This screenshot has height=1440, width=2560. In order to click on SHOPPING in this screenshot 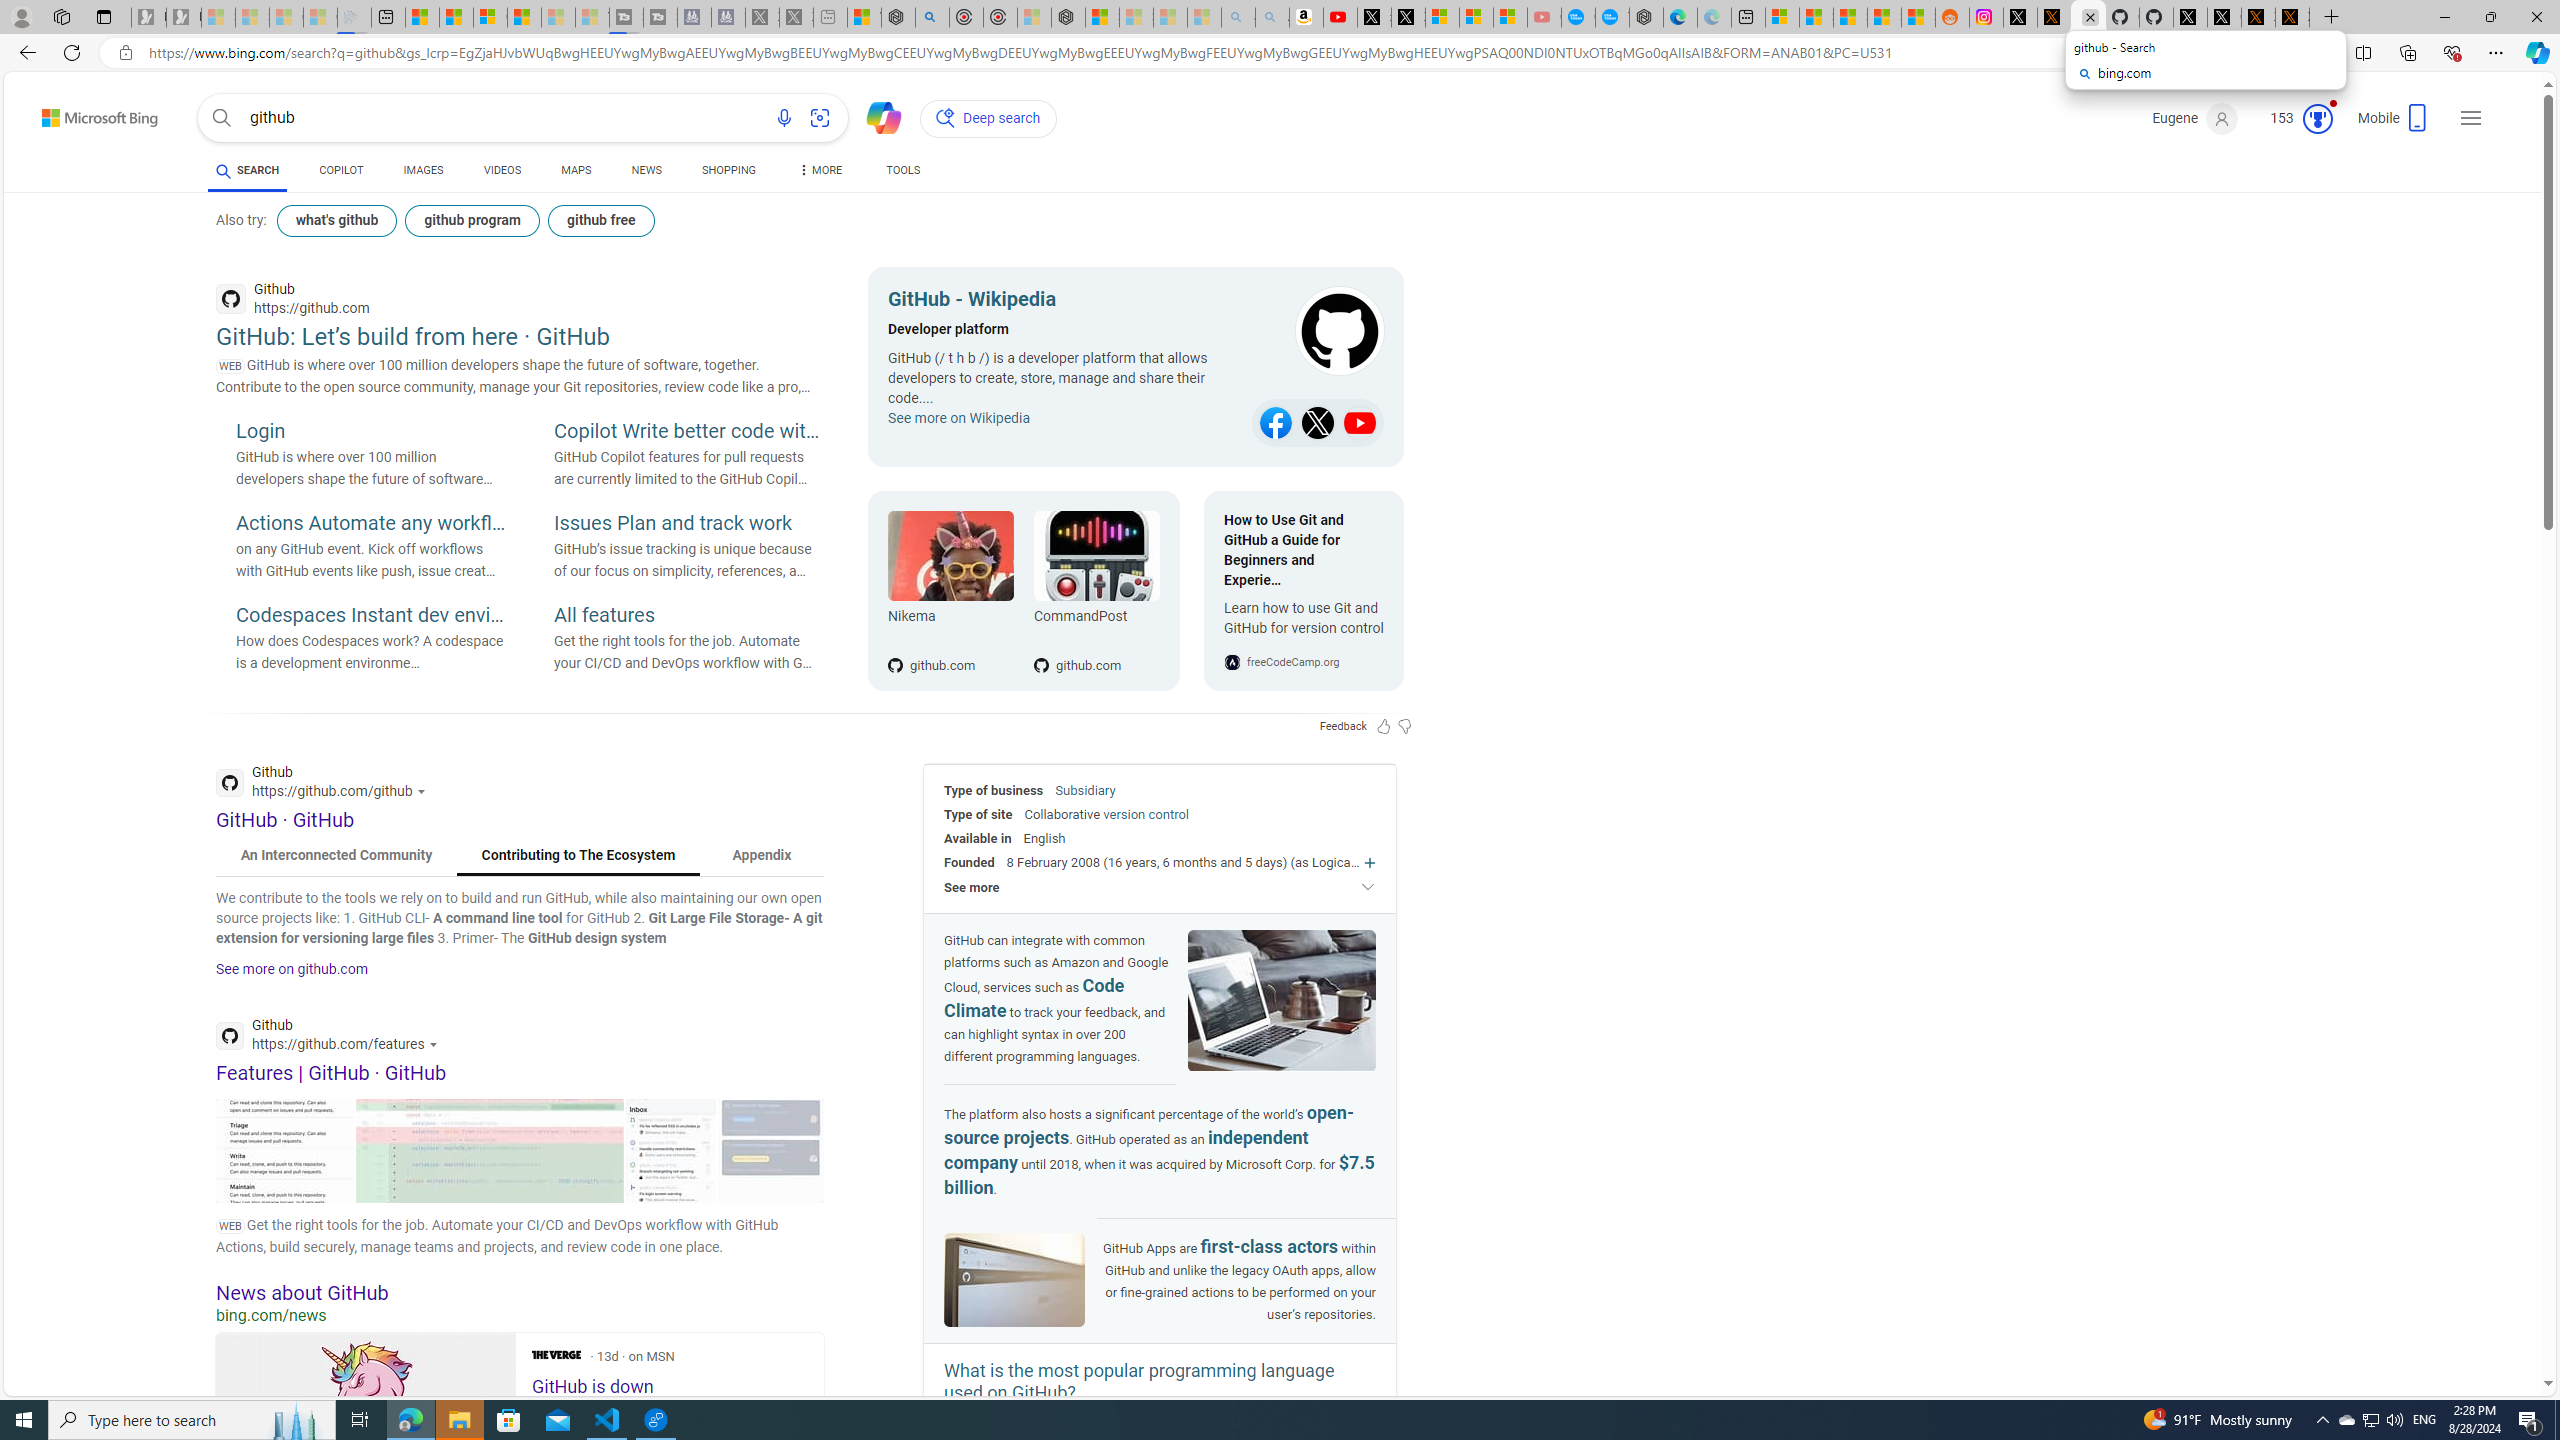, I will do `click(729, 170)`.